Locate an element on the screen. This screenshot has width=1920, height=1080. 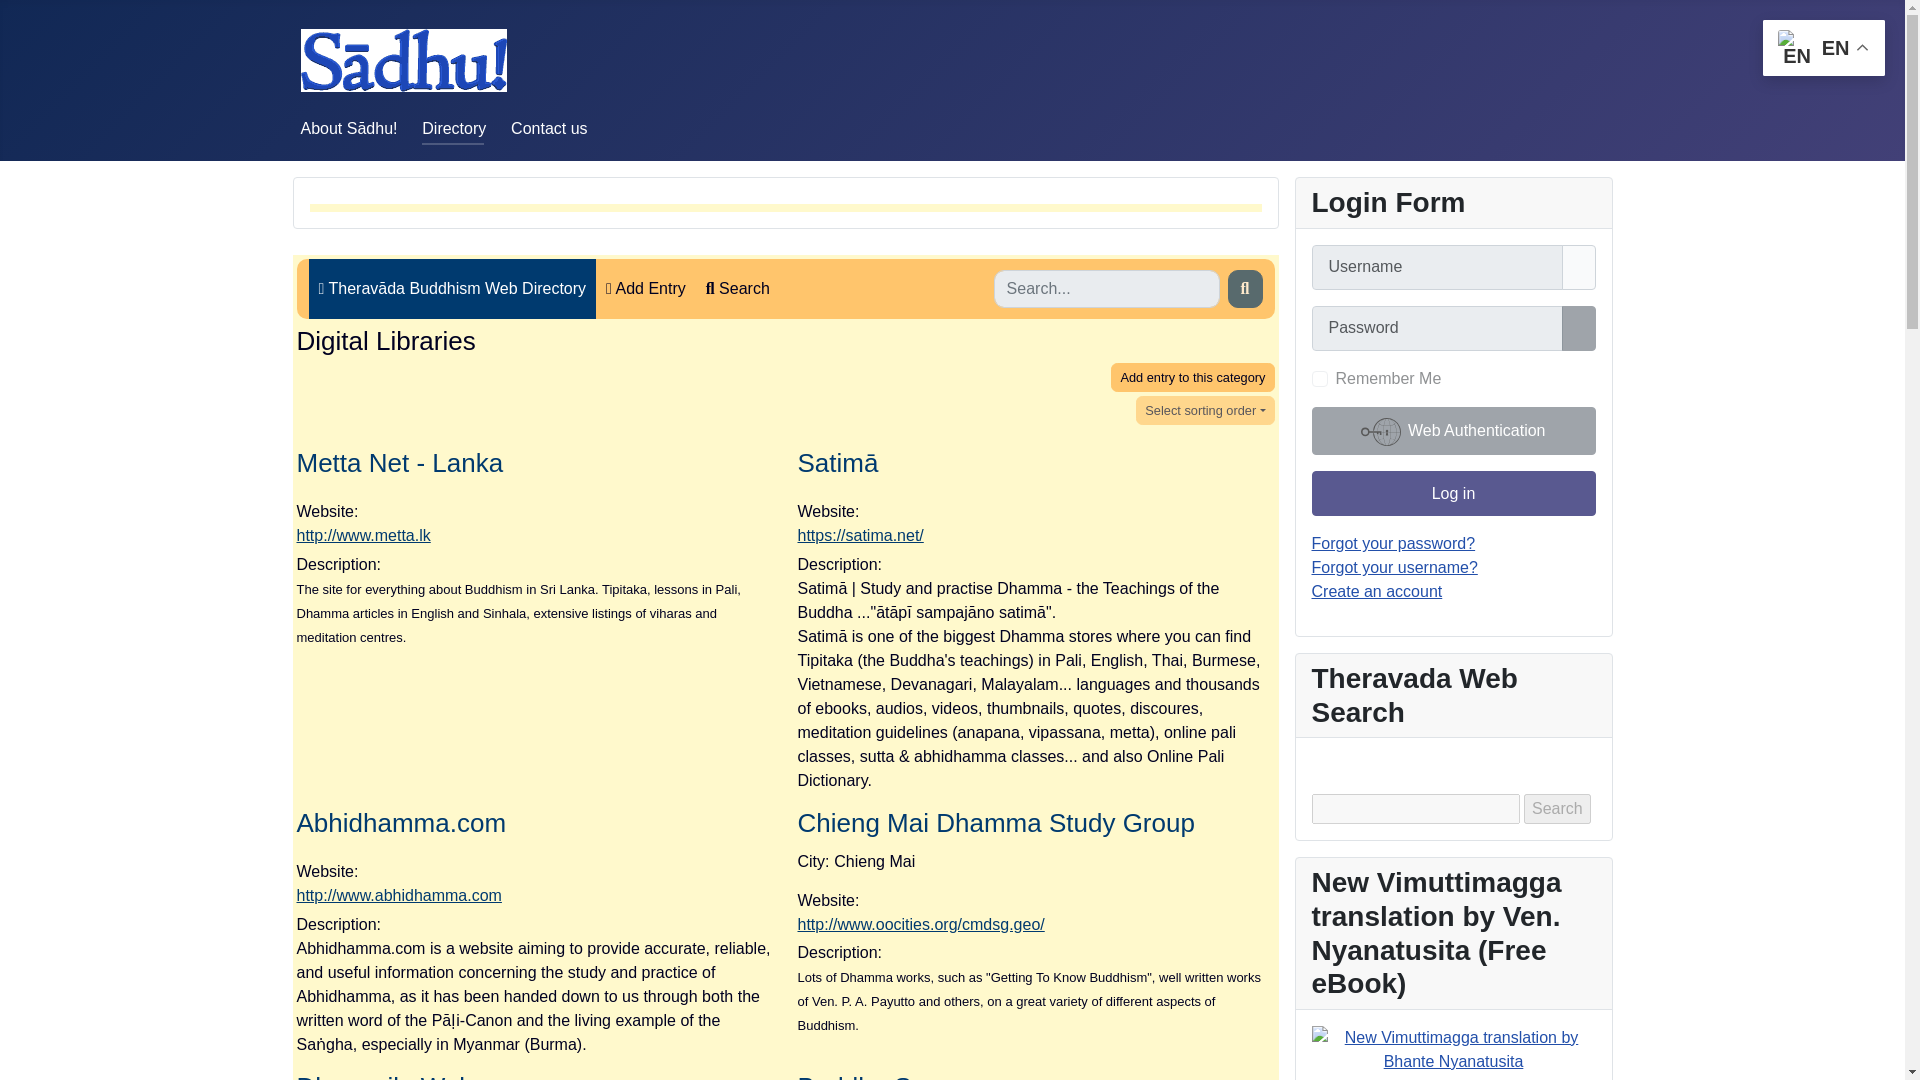
Search is located at coordinates (737, 288).